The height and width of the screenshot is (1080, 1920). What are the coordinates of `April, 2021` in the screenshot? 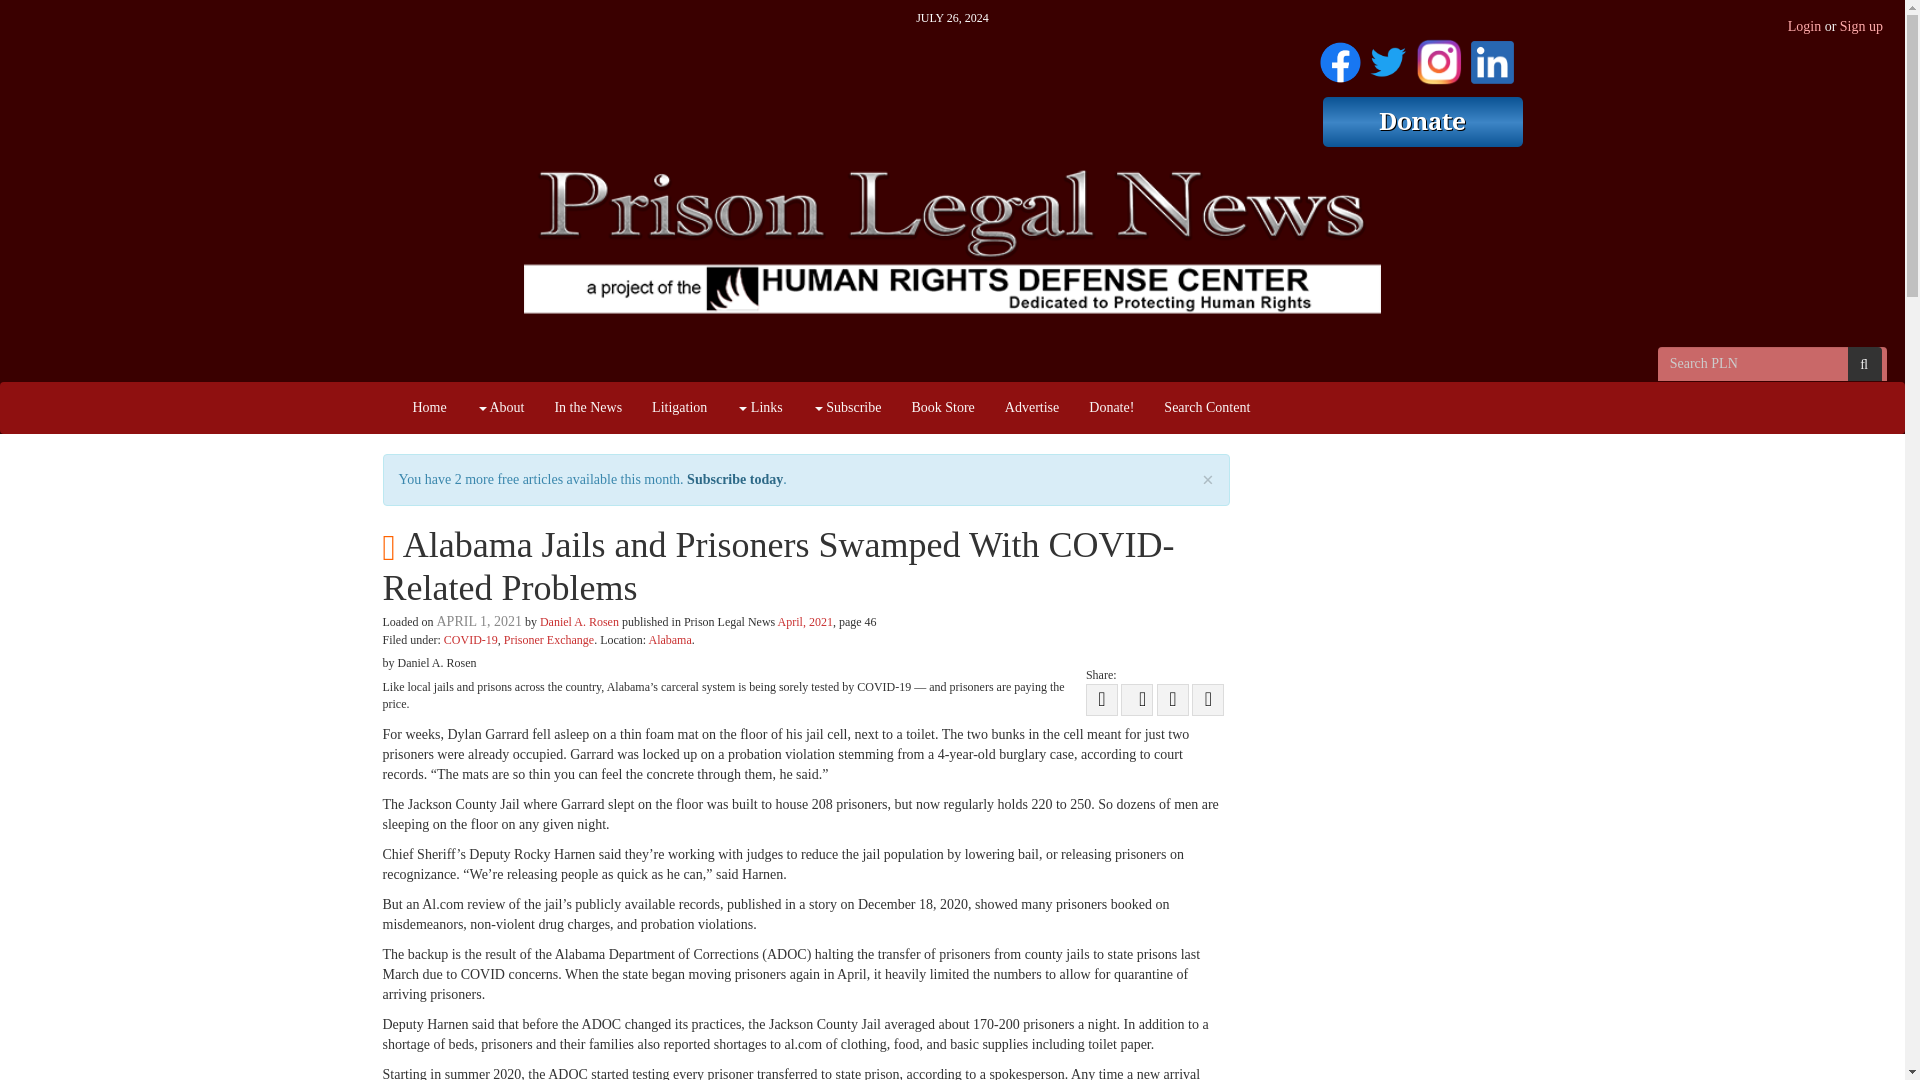 It's located at (805, 621).